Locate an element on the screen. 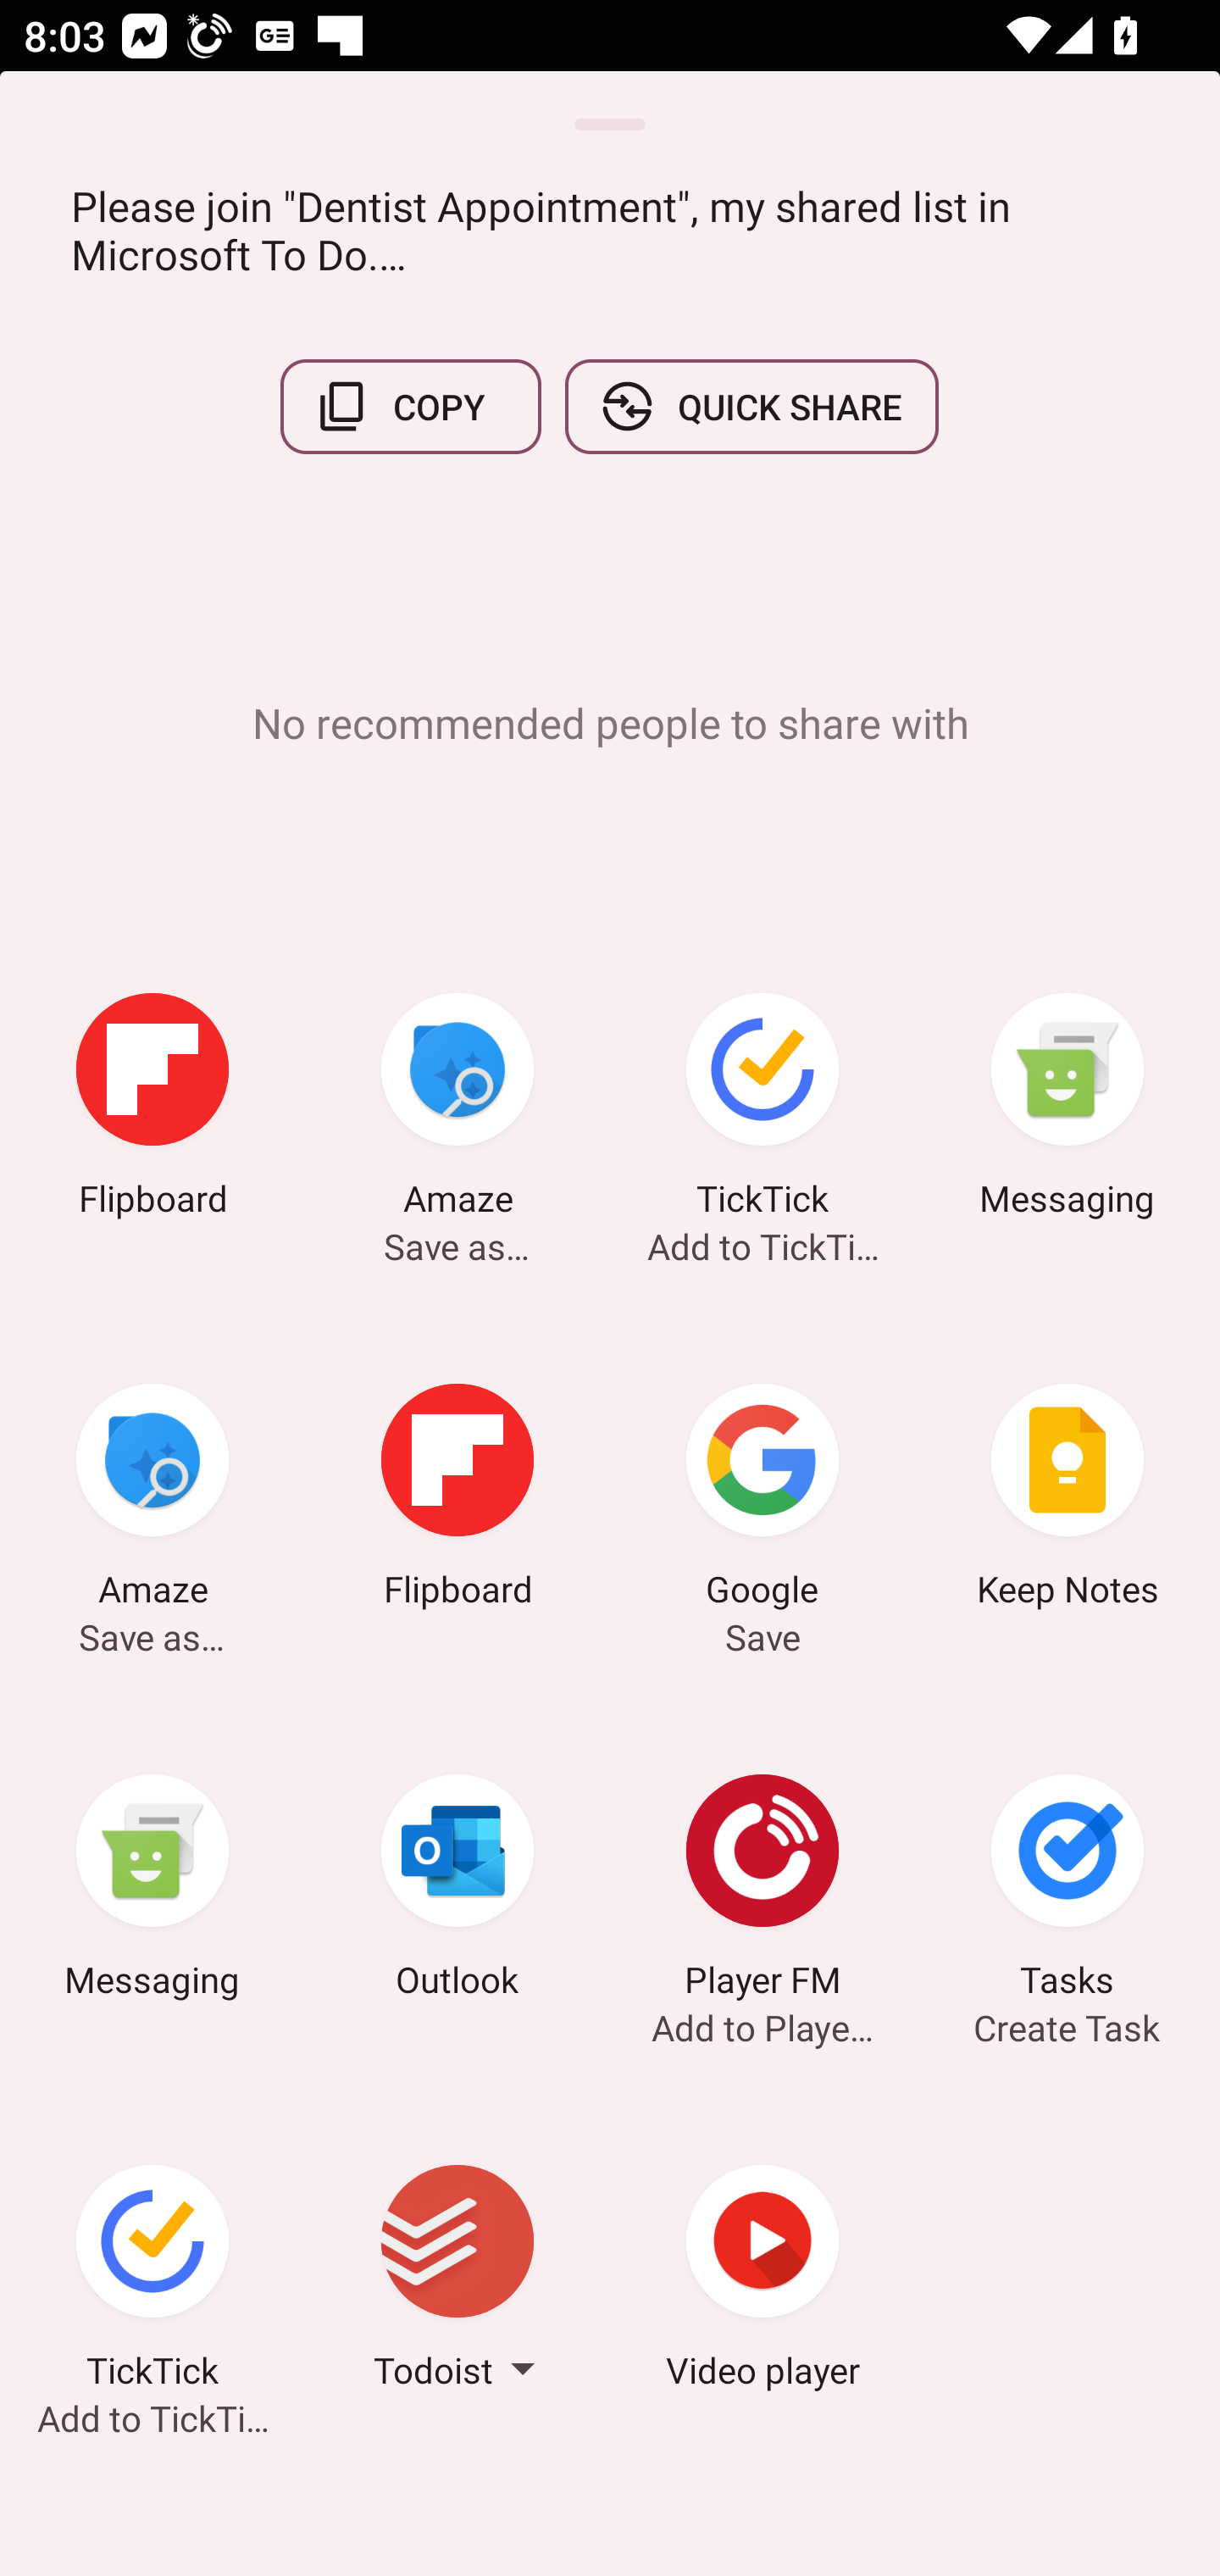 This screenshot has width=1220, height=2576. QUICK SHARE is located at coordinates (751, 407).